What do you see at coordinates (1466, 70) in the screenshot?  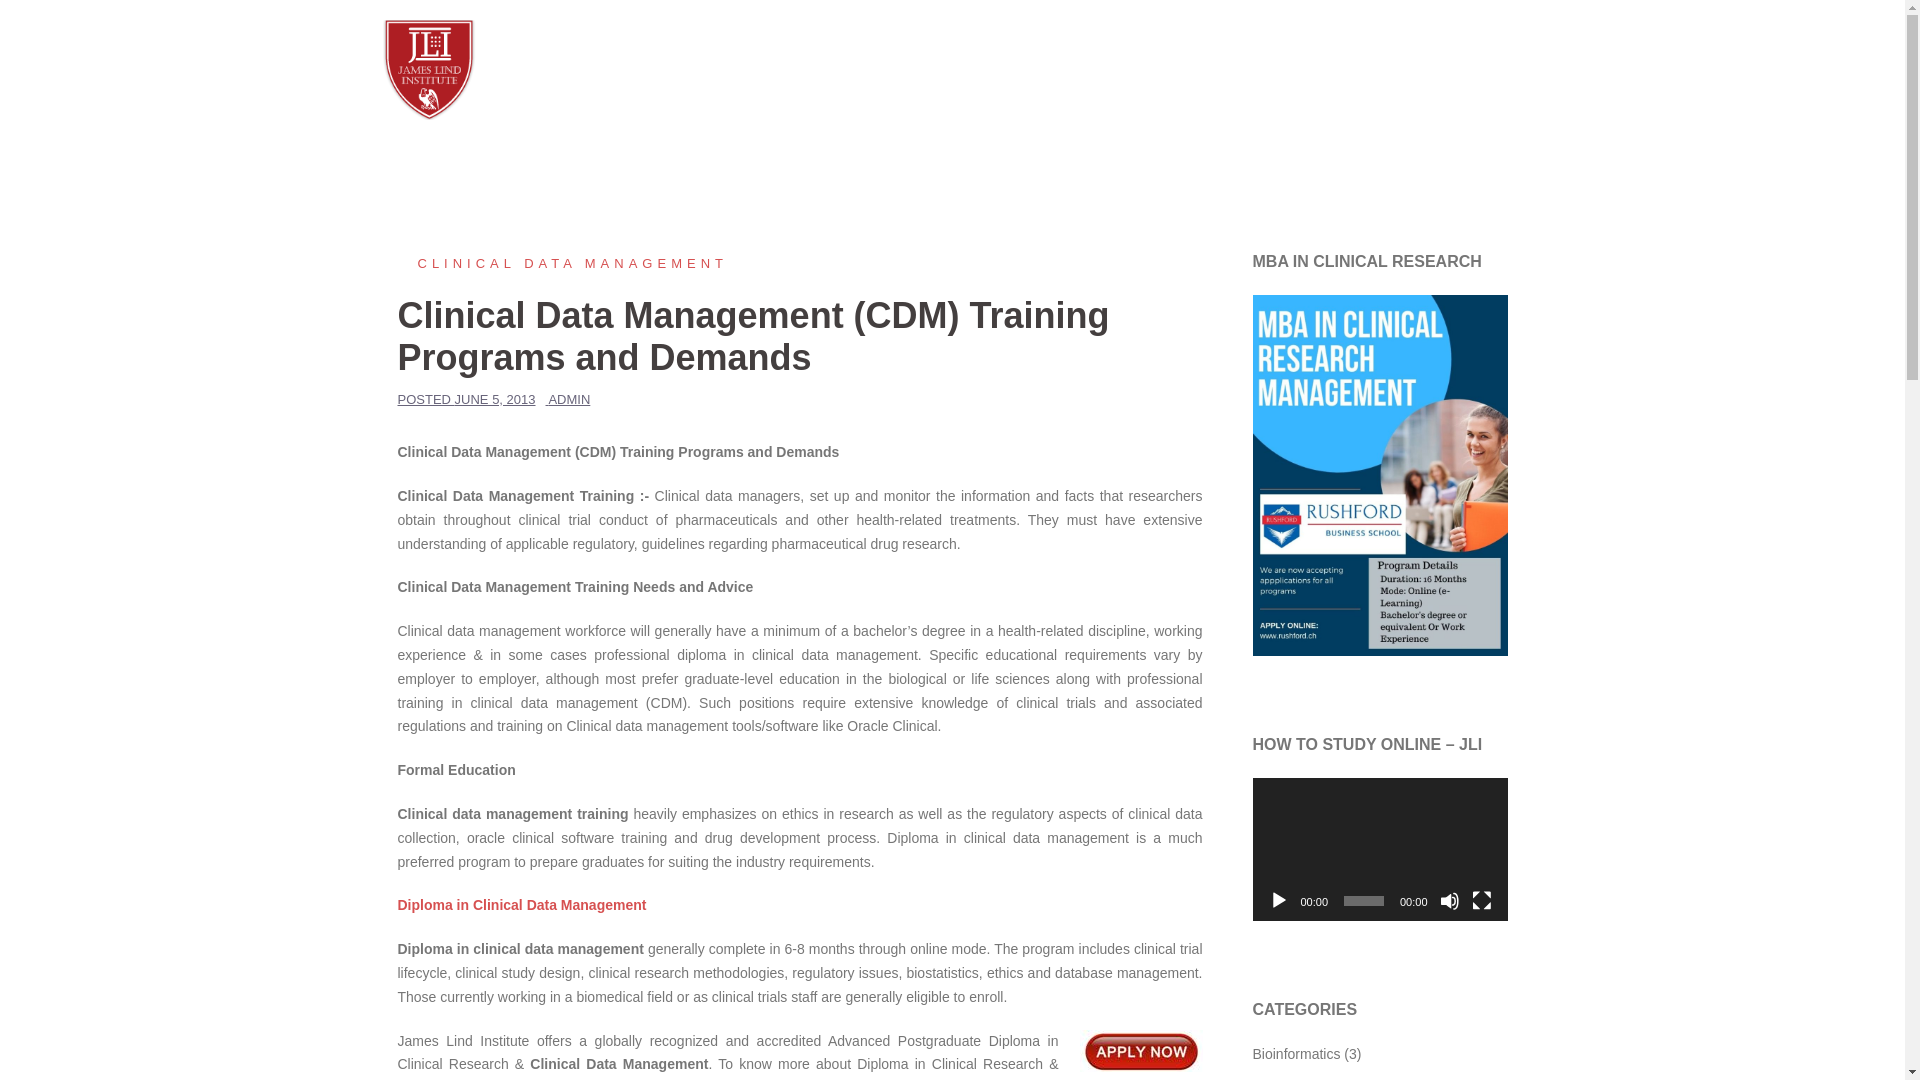 I see `Register Now` at bounding box center [1466, 70].